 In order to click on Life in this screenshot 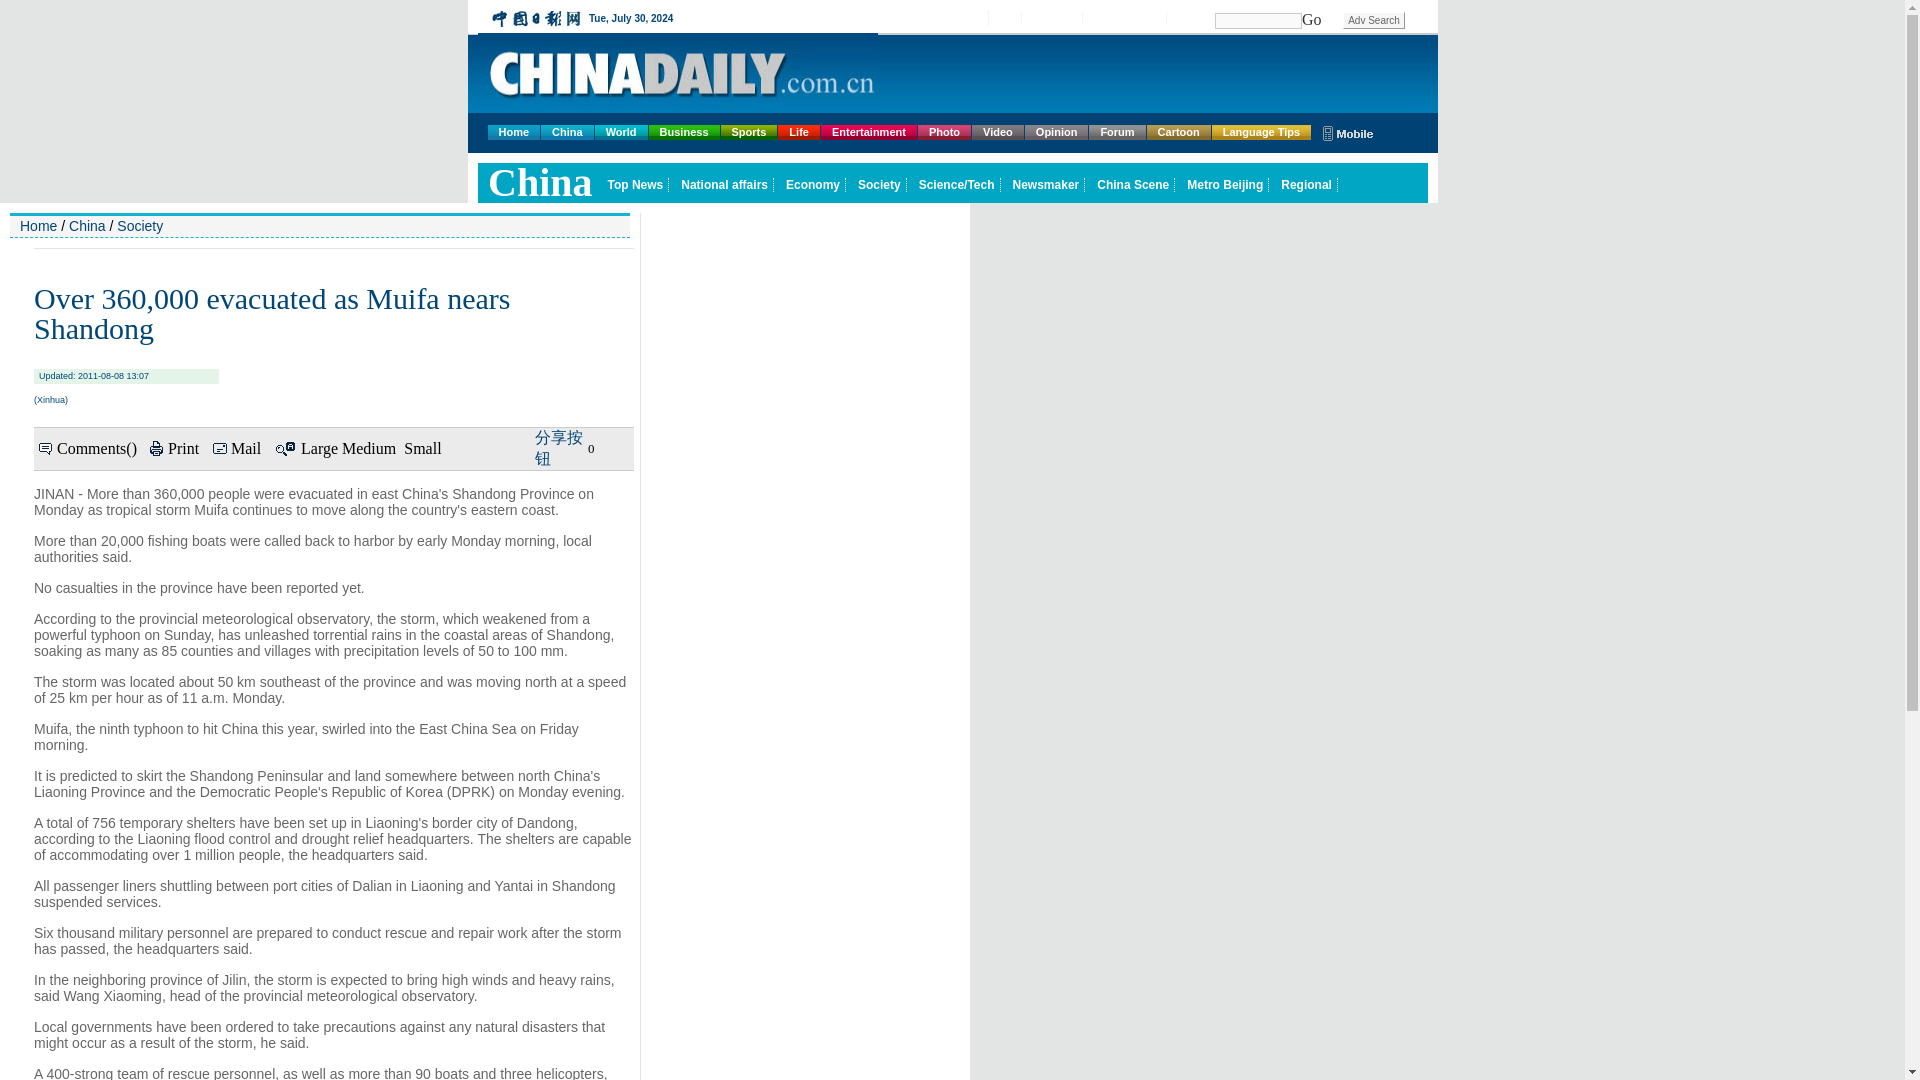, I will do `click(798, 132)`.